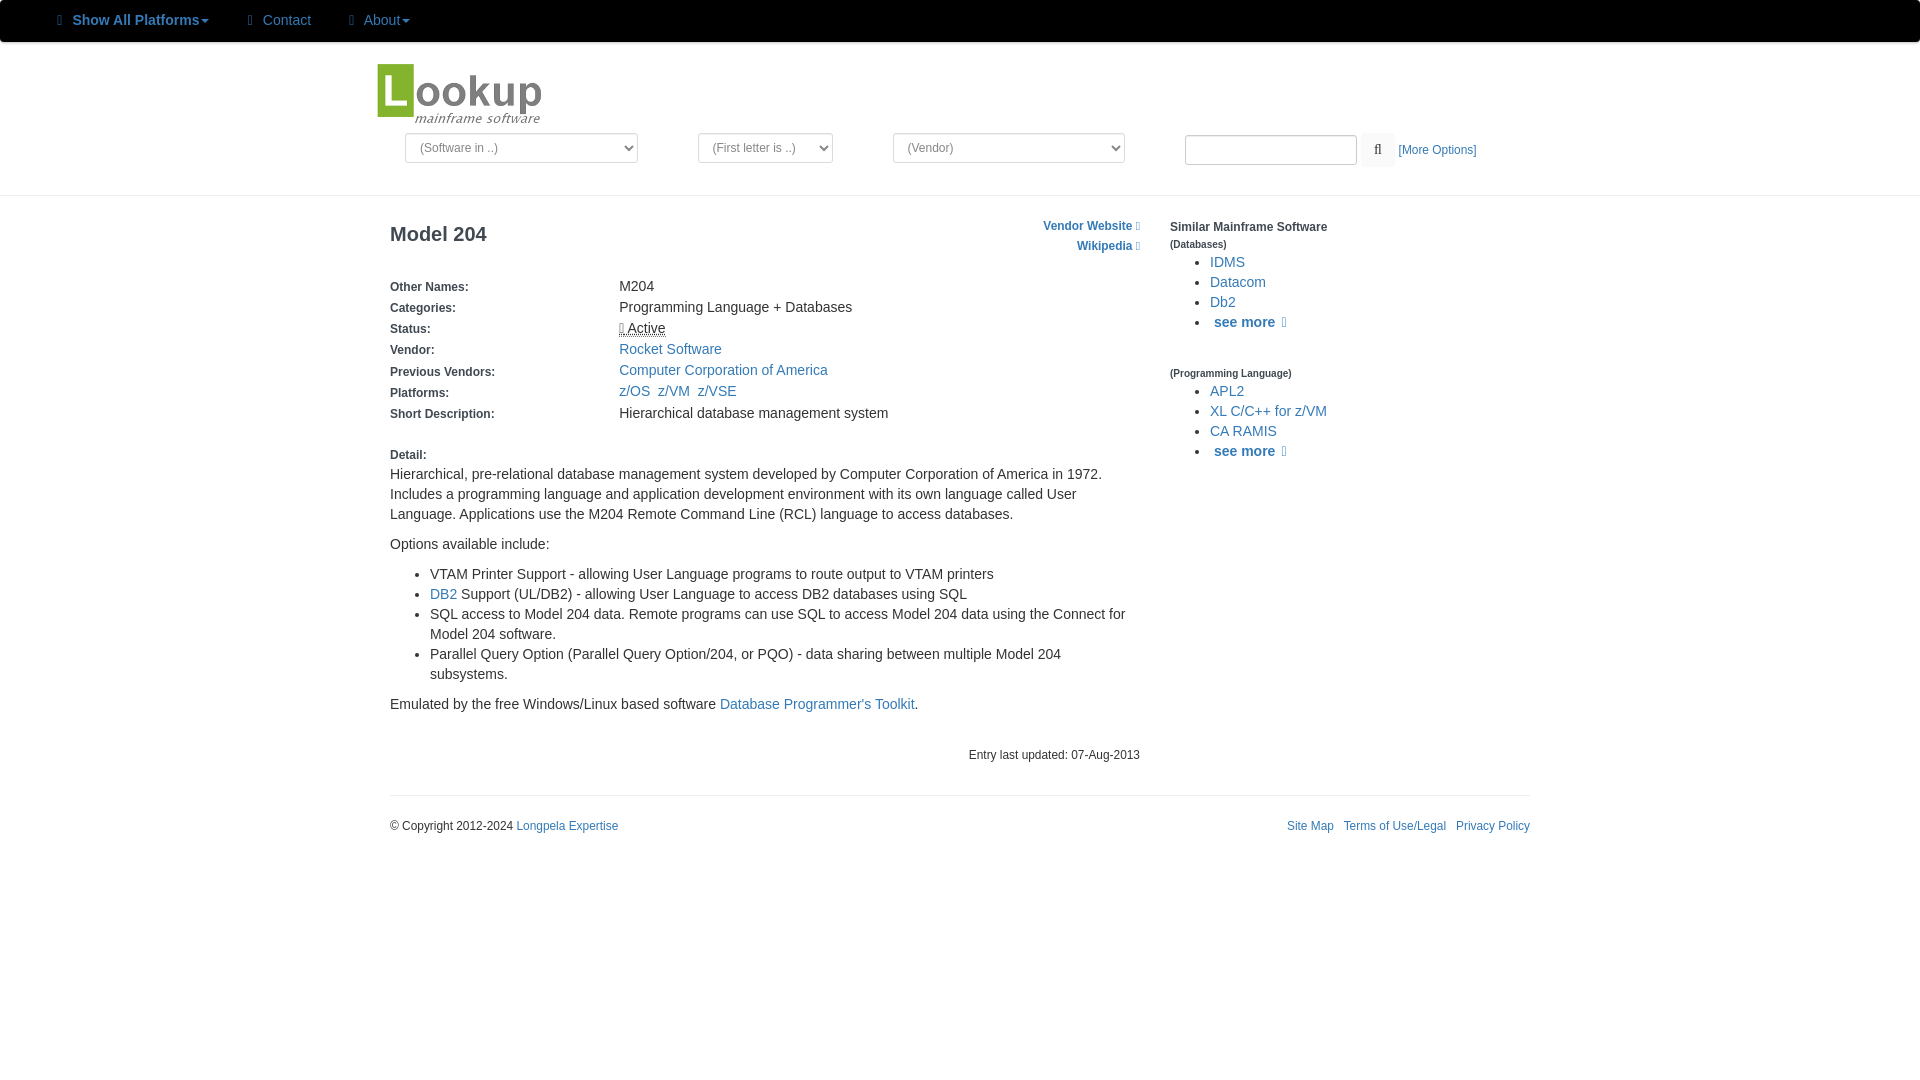  I want to click on IDMS, so click(1226, 262).